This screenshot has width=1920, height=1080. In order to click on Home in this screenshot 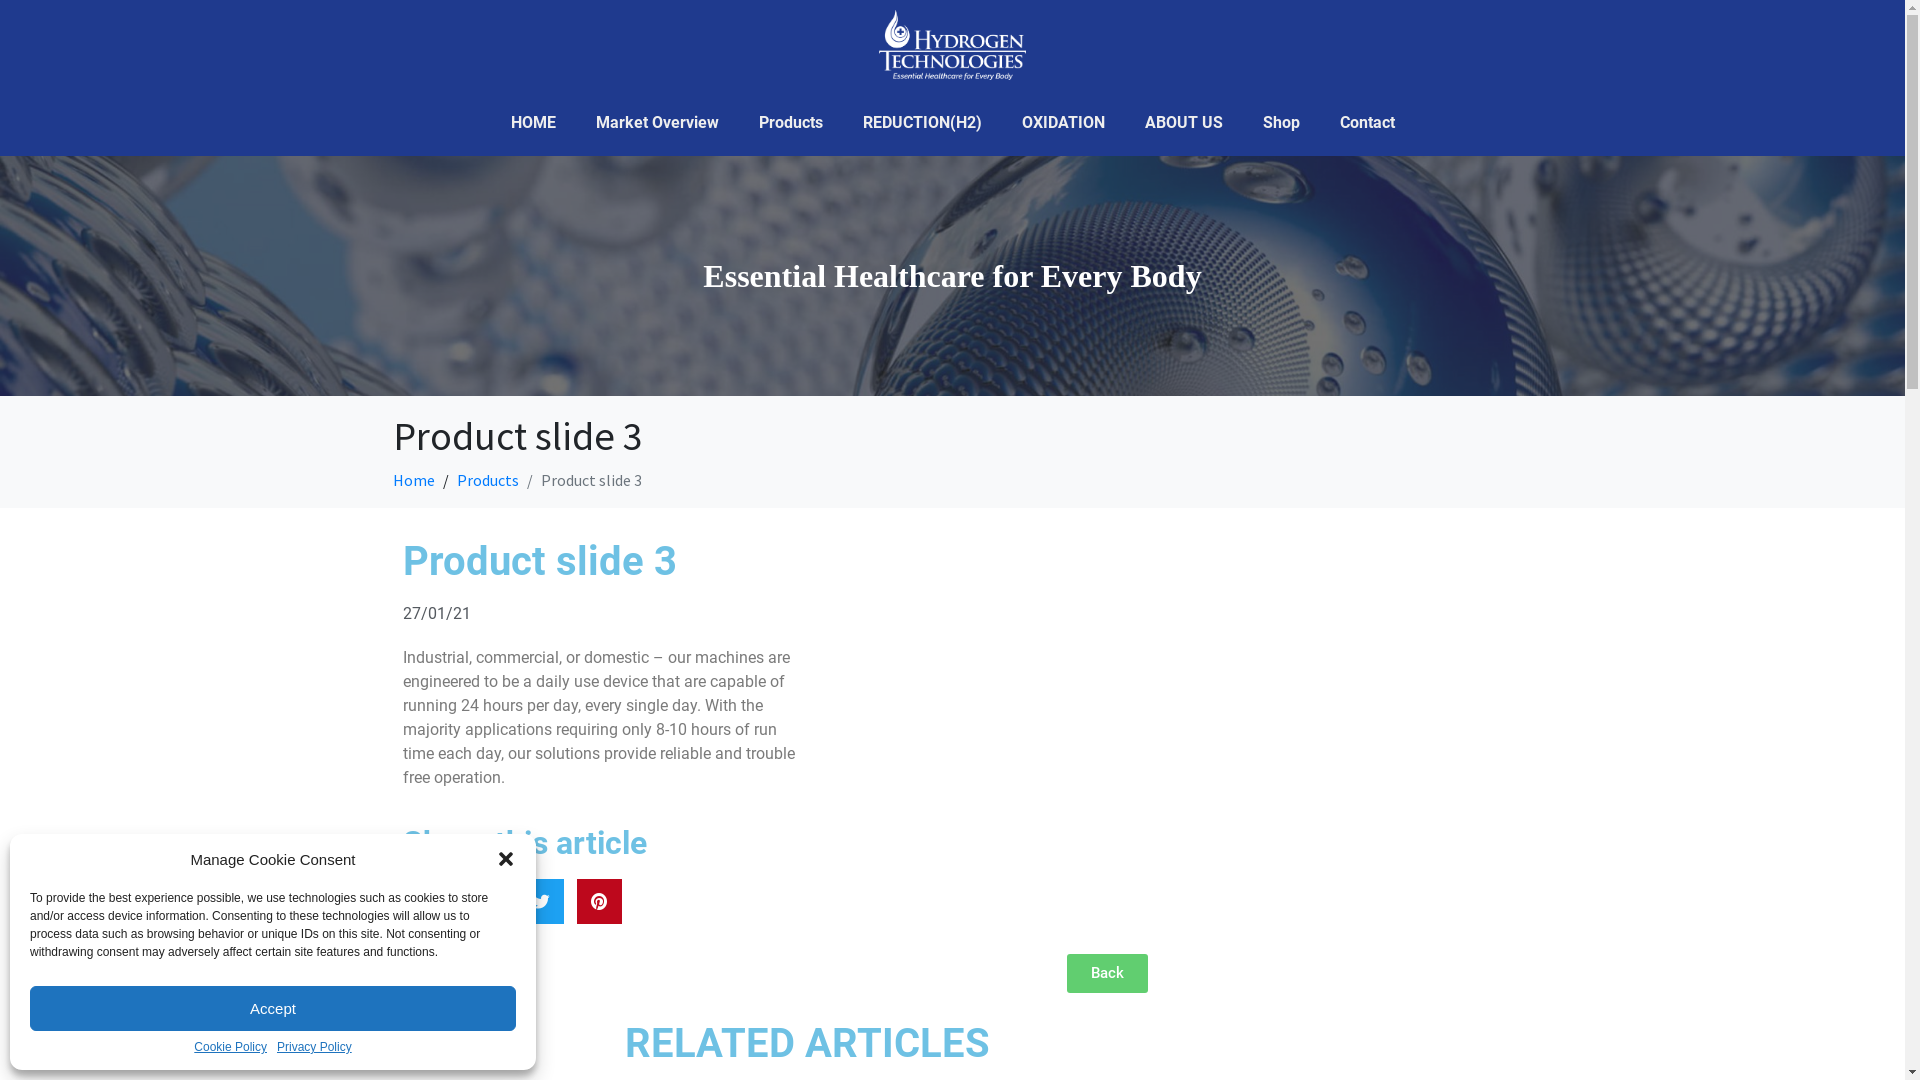, I will do `click(413, 480)`.